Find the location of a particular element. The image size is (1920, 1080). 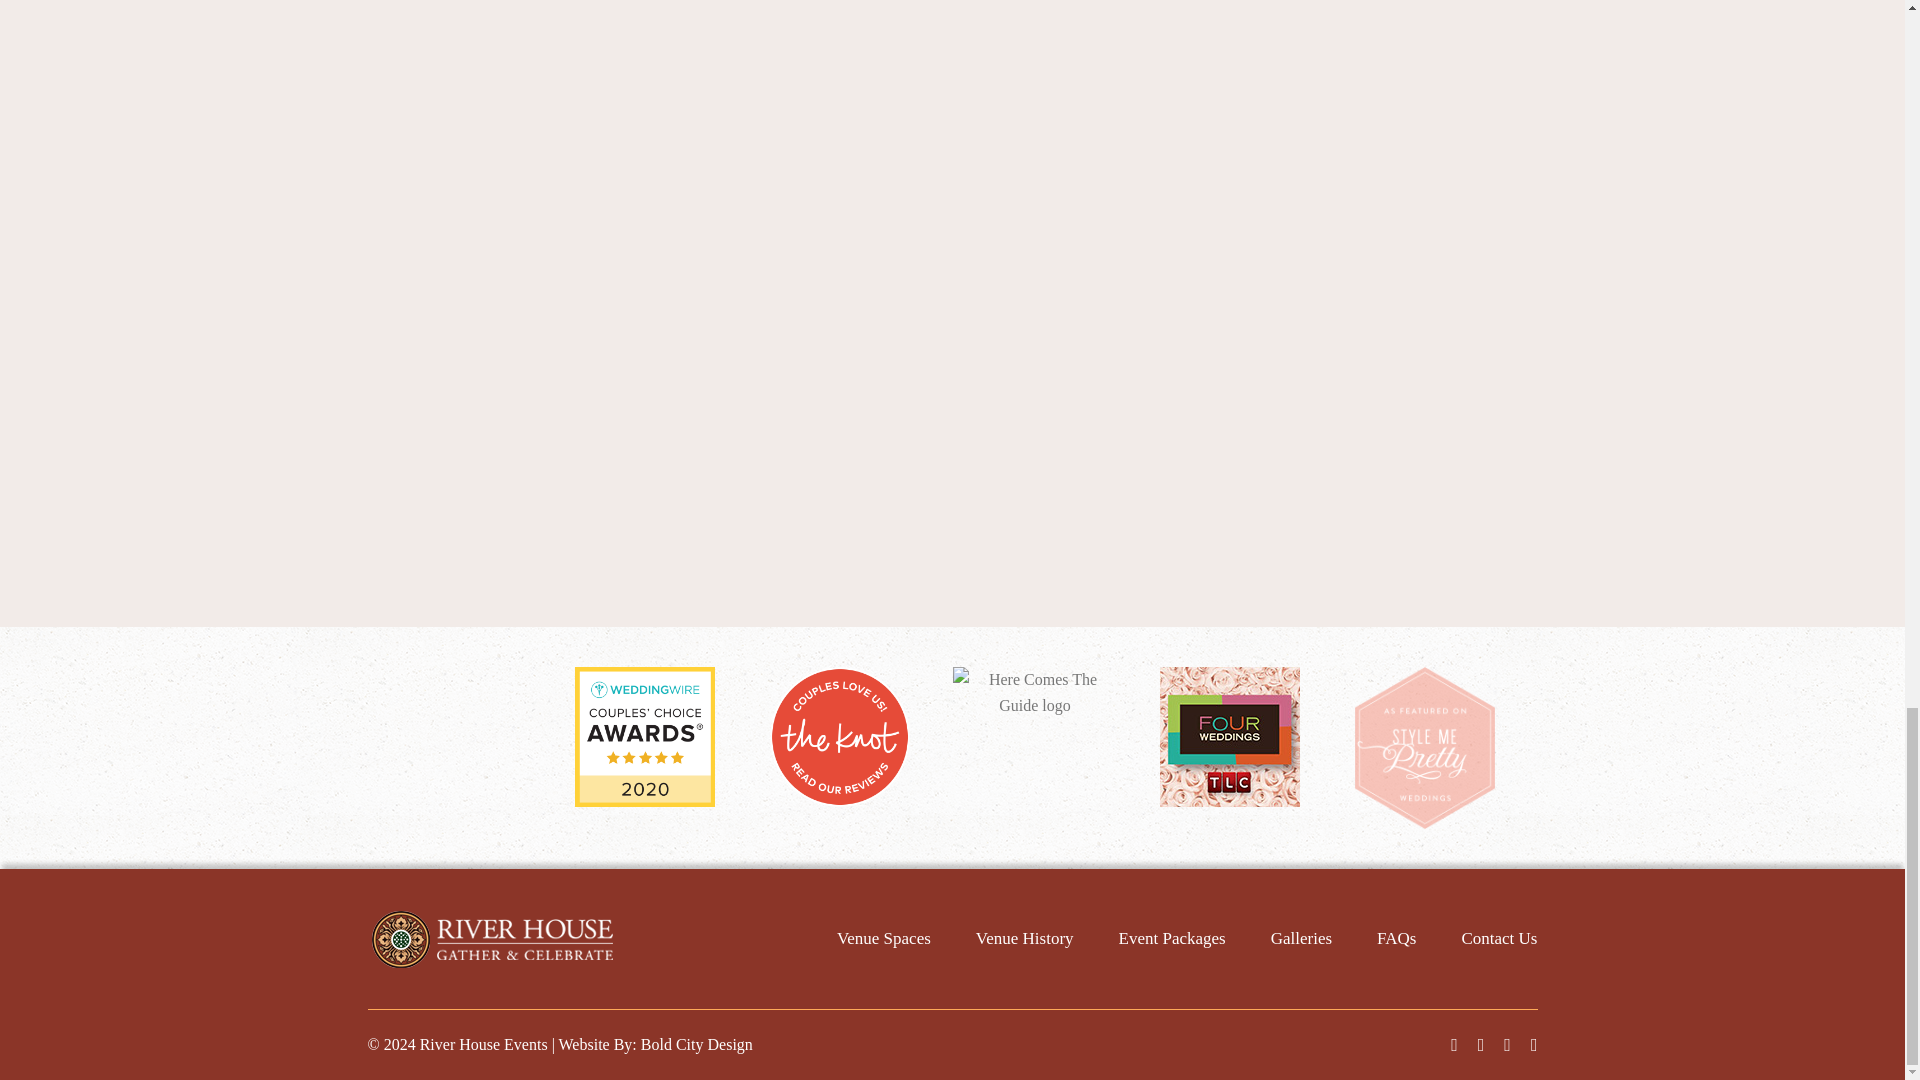

Here Comes The Guide Wedding Venues and Vendors is located at coordinates (1034, 693).